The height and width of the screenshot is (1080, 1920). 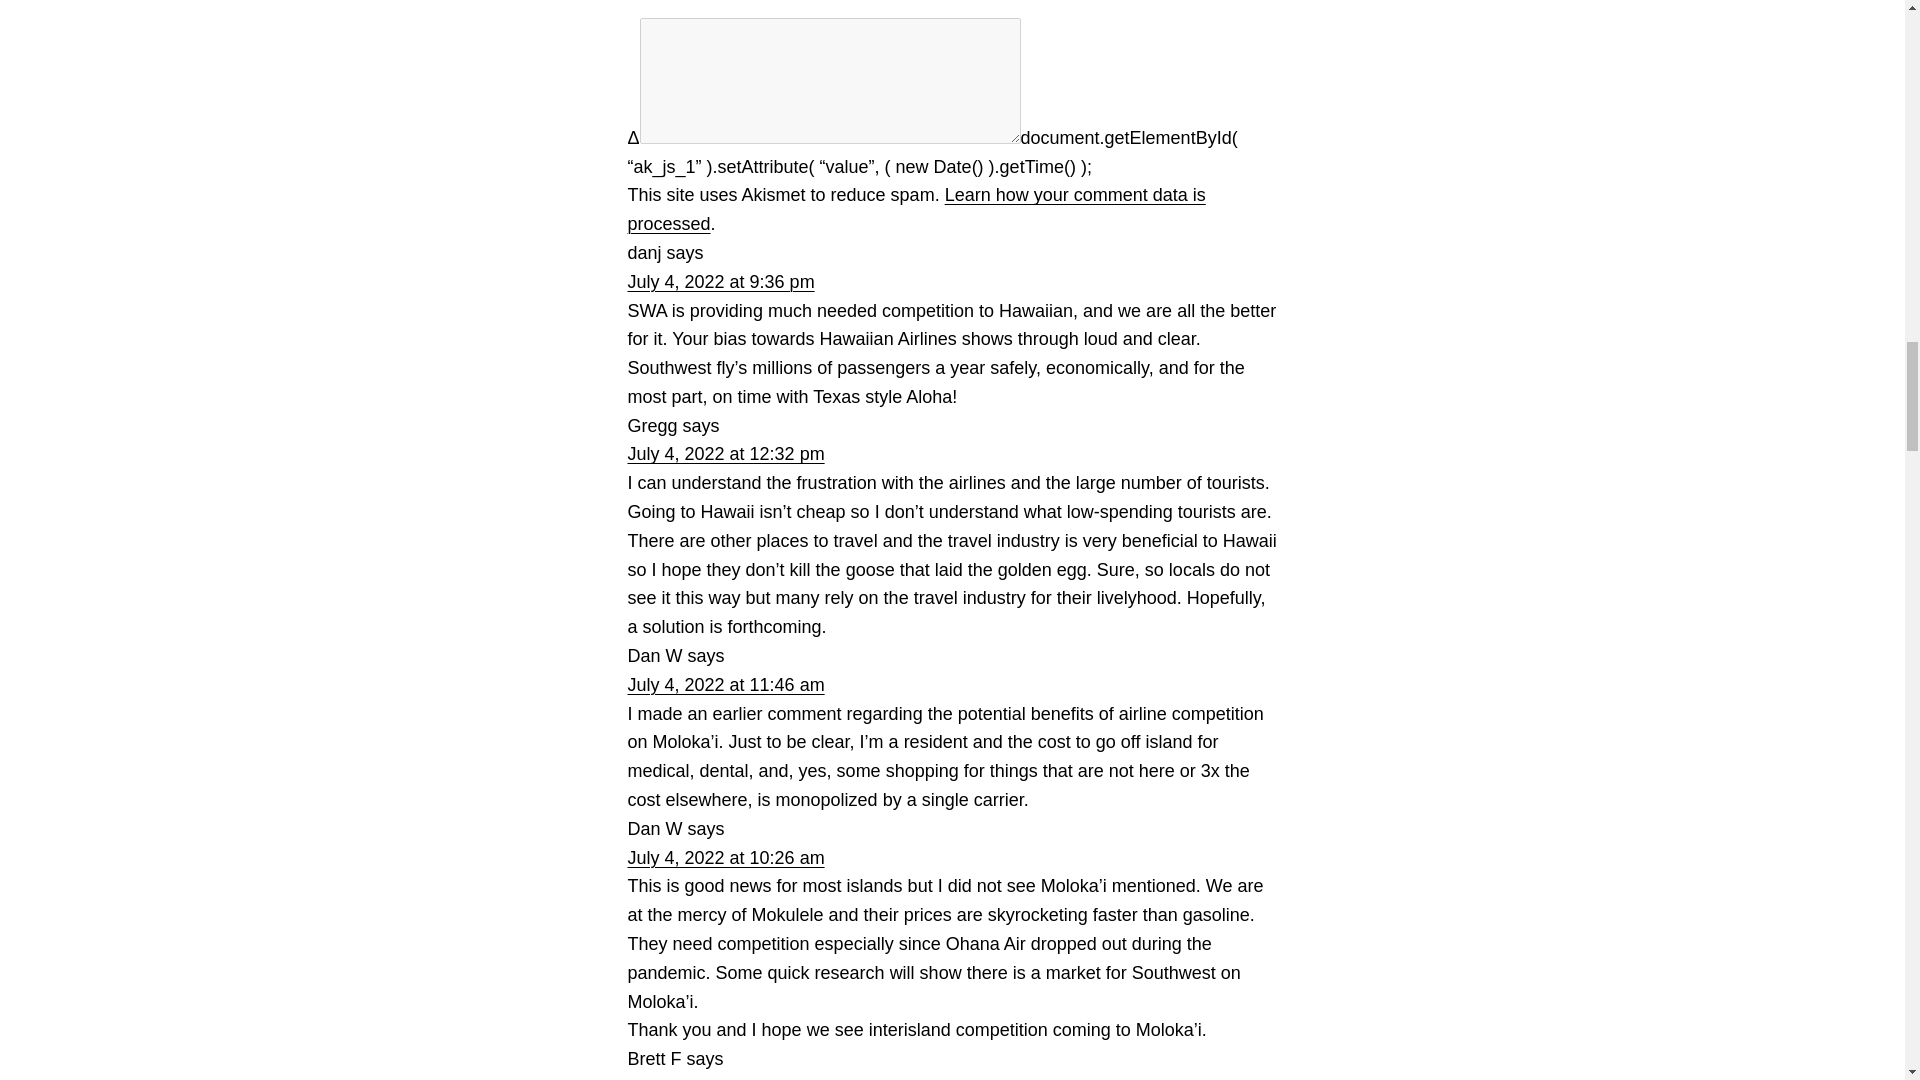 I want to click on July 4, 2022 at 9:36 pm, so click(x=720, y=282).